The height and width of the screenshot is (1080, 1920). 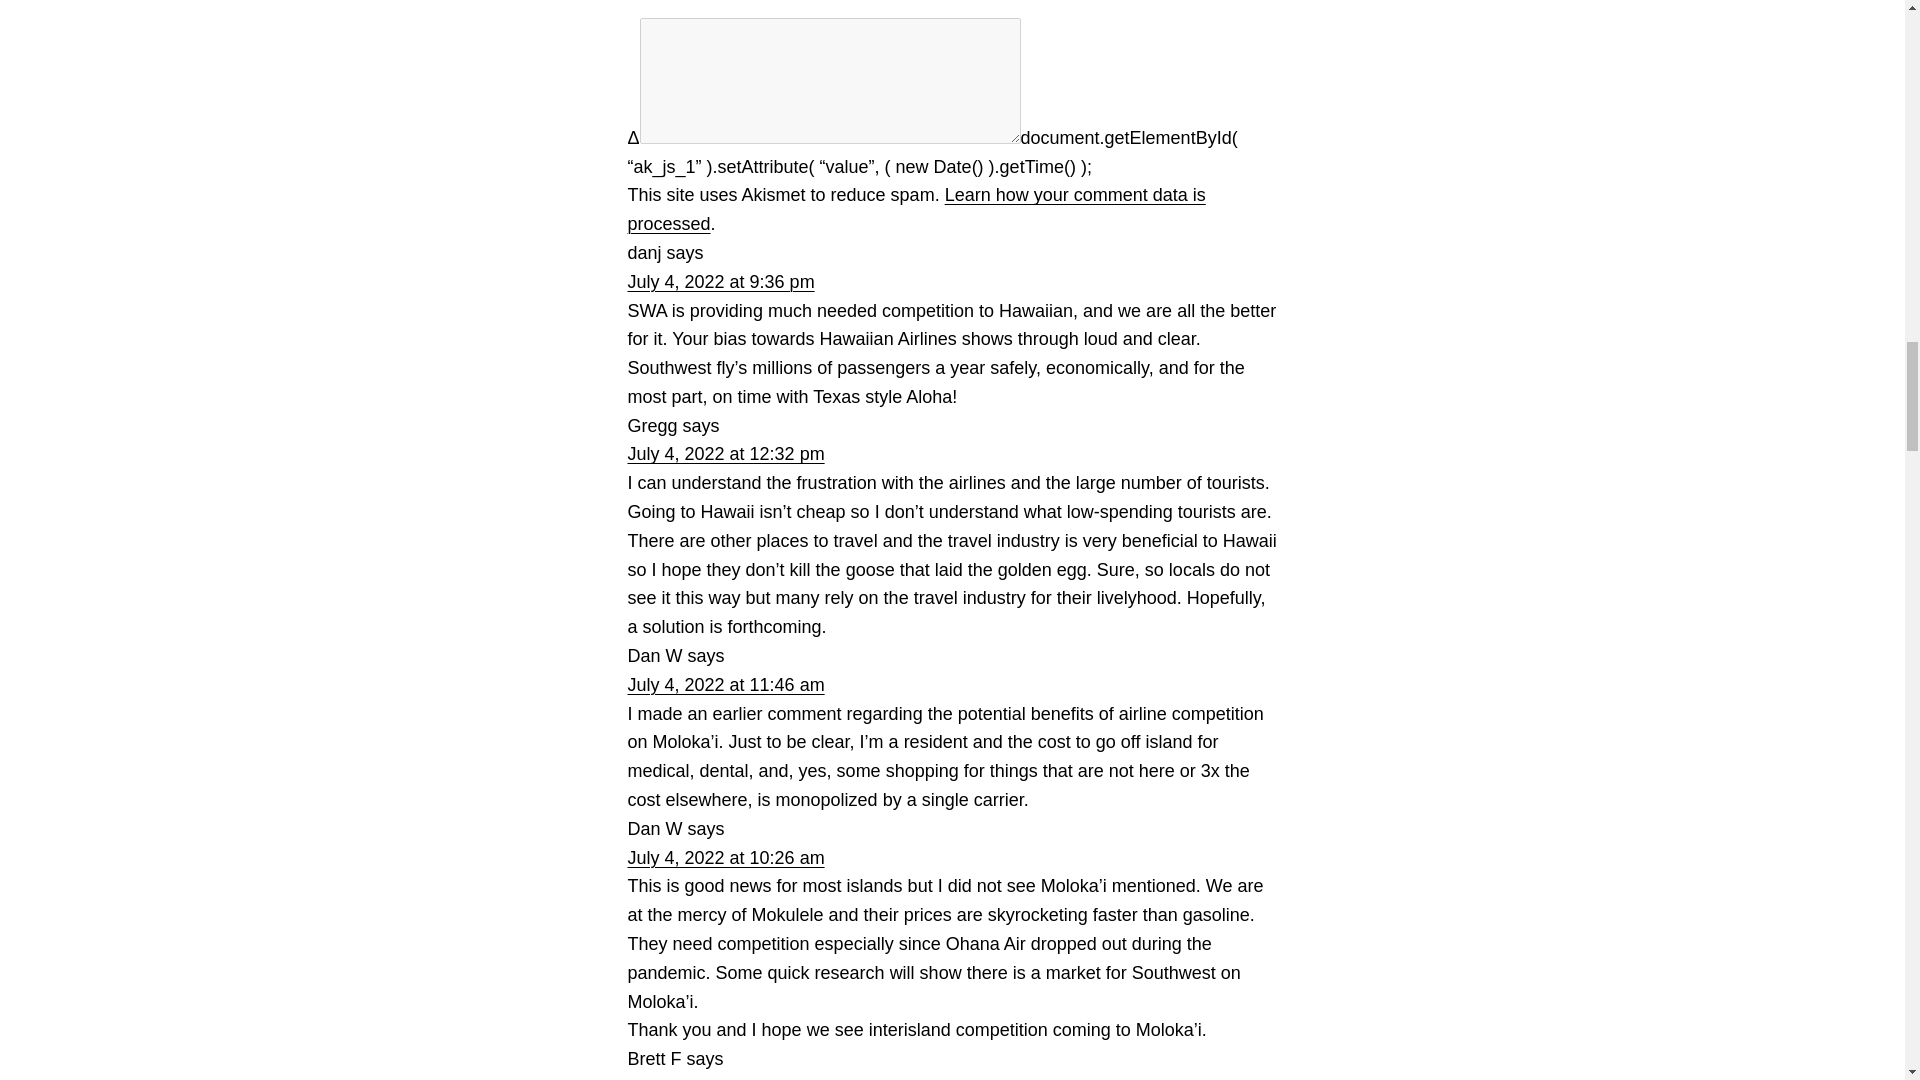 I want to click on July 4, 2022 at 9:36 pm, so click(x=720, y=282).